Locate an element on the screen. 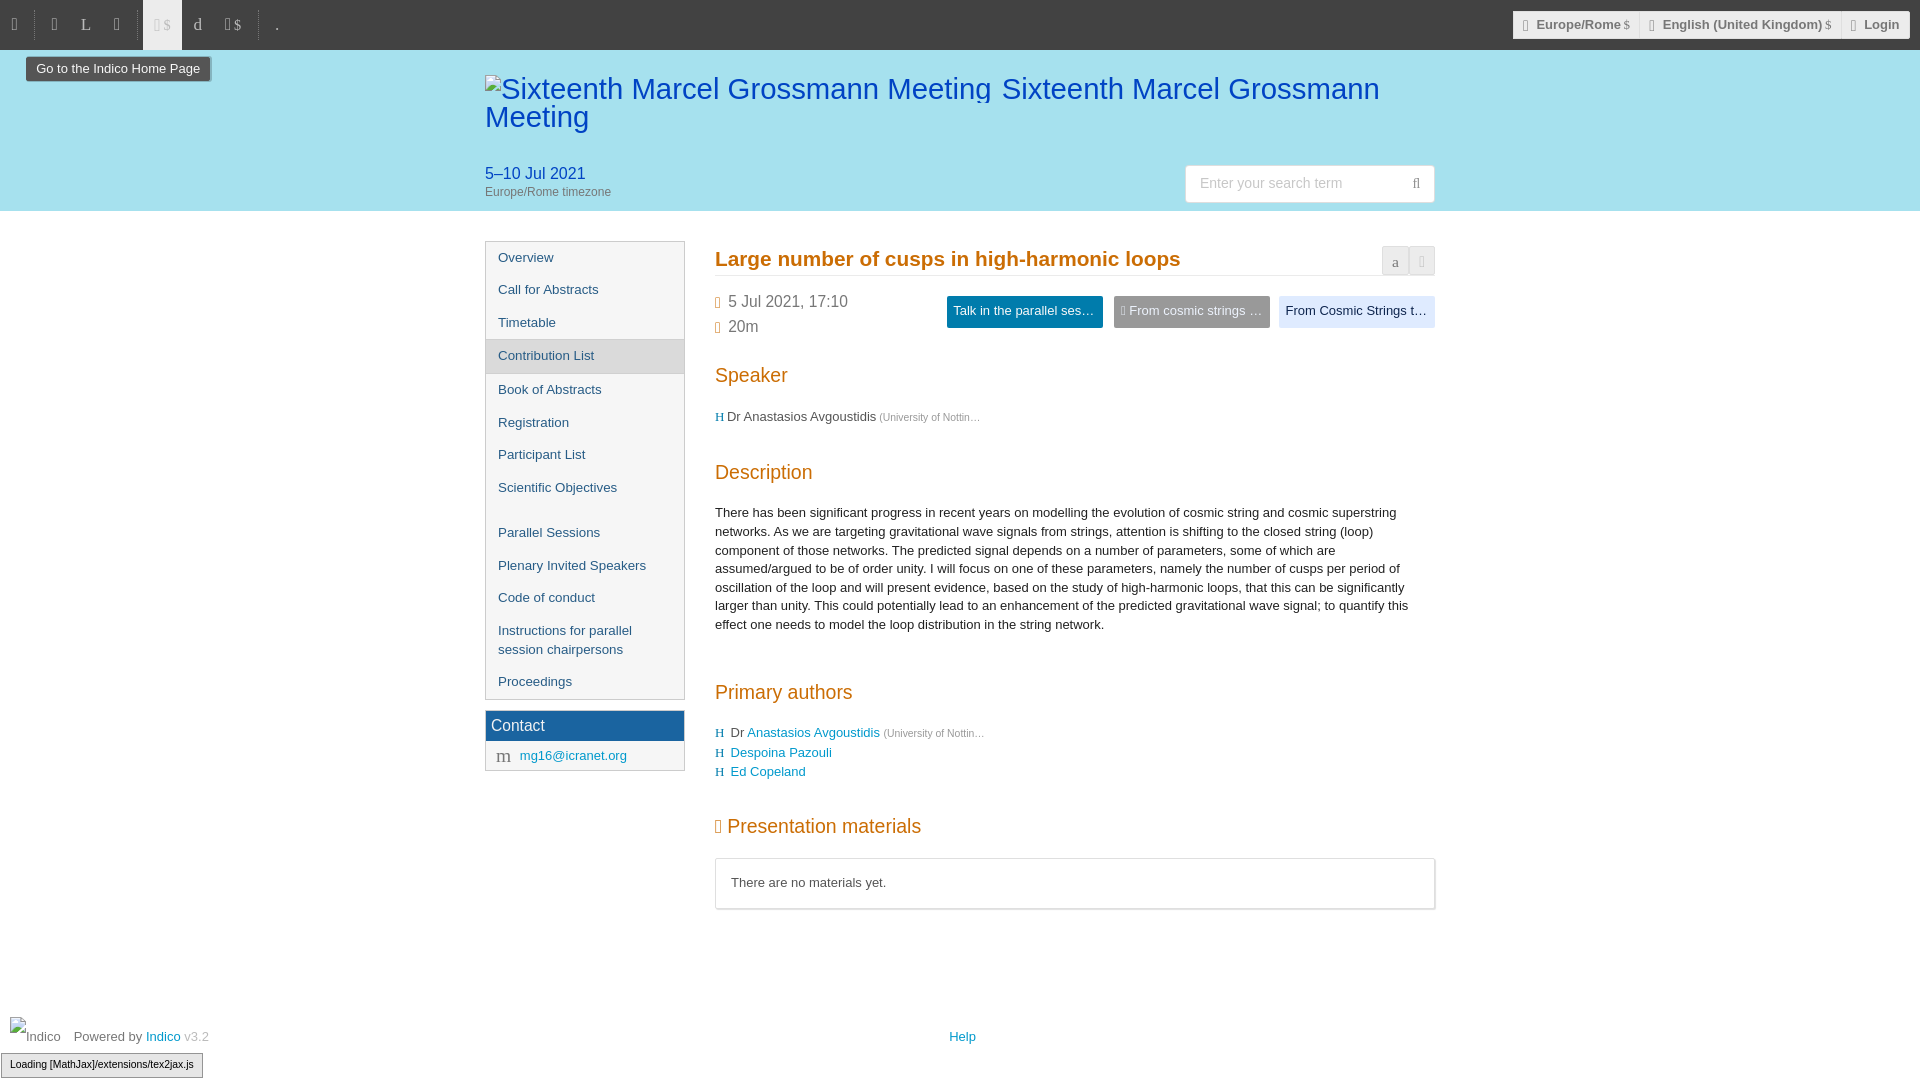  Registration is located at coordinates (584, 423).